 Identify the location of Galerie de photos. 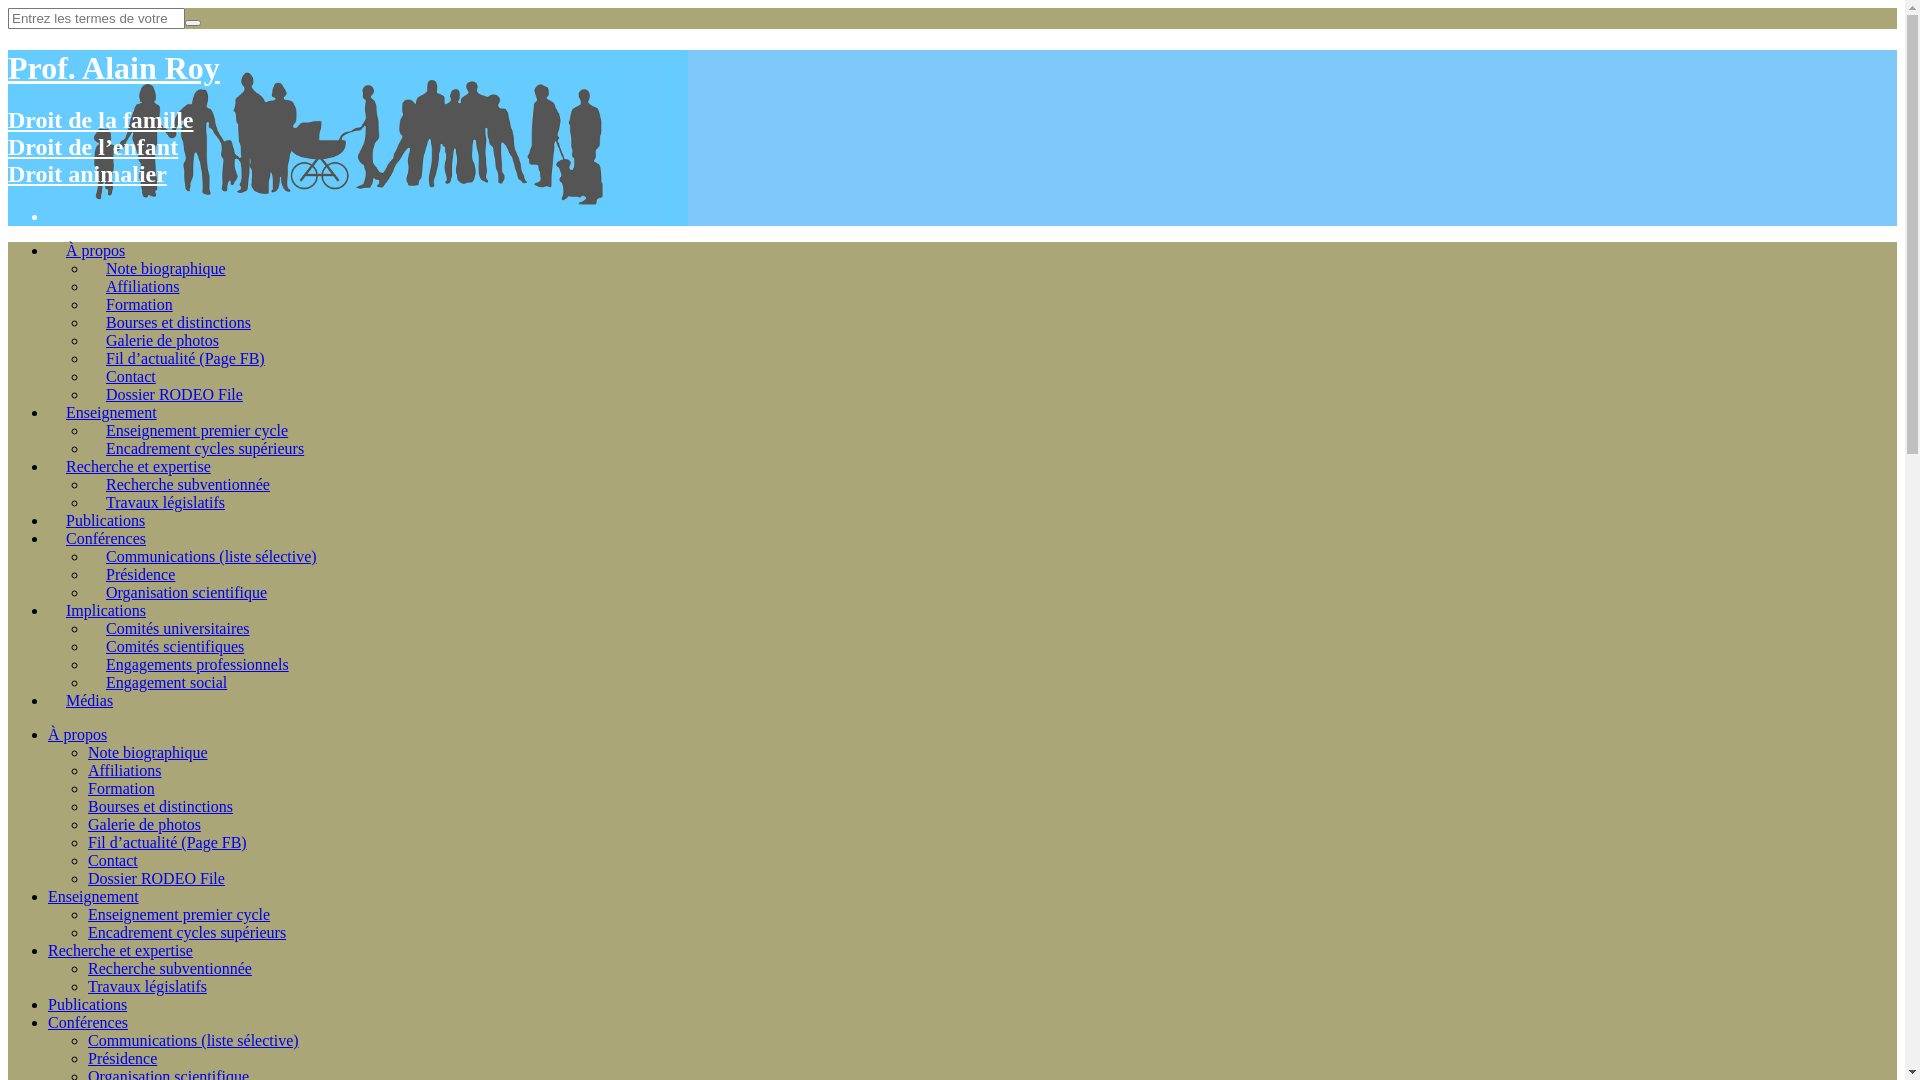
(162, 340).